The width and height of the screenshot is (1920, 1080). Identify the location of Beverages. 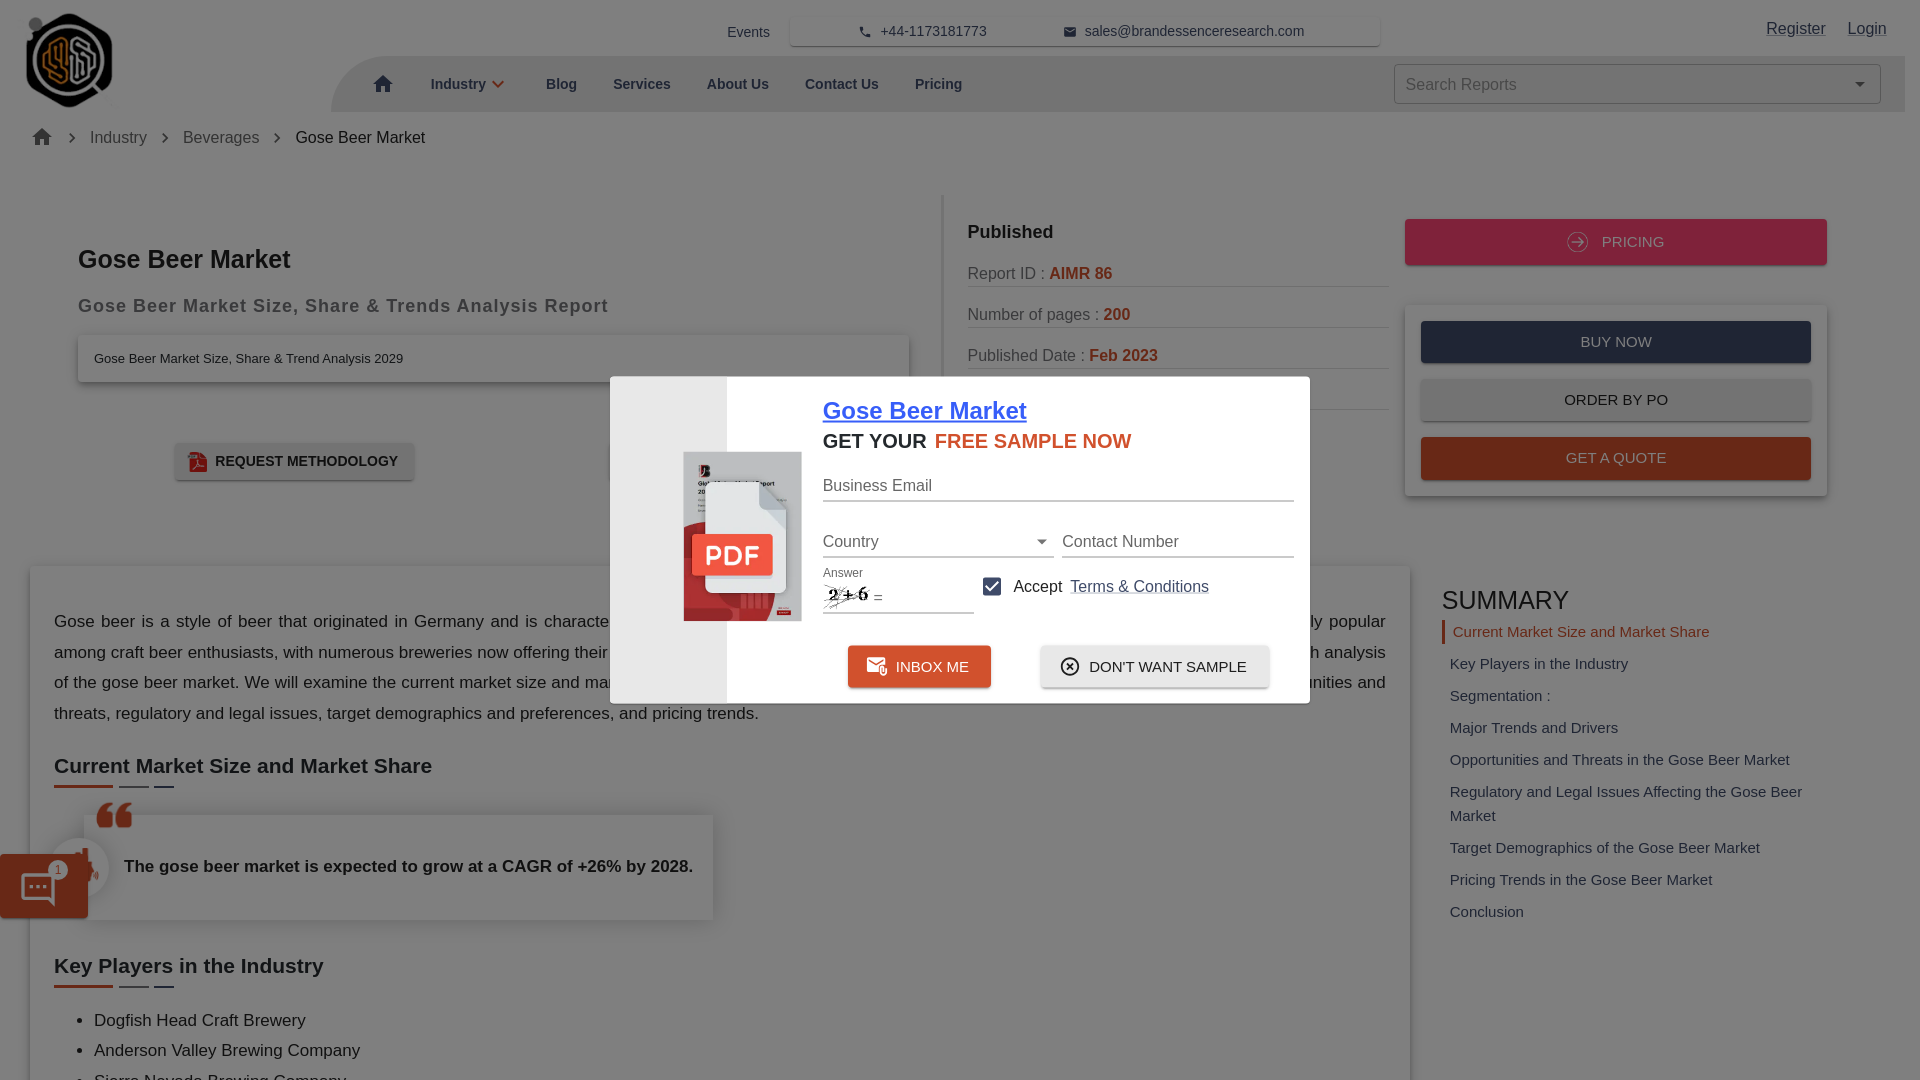
(220, 136).